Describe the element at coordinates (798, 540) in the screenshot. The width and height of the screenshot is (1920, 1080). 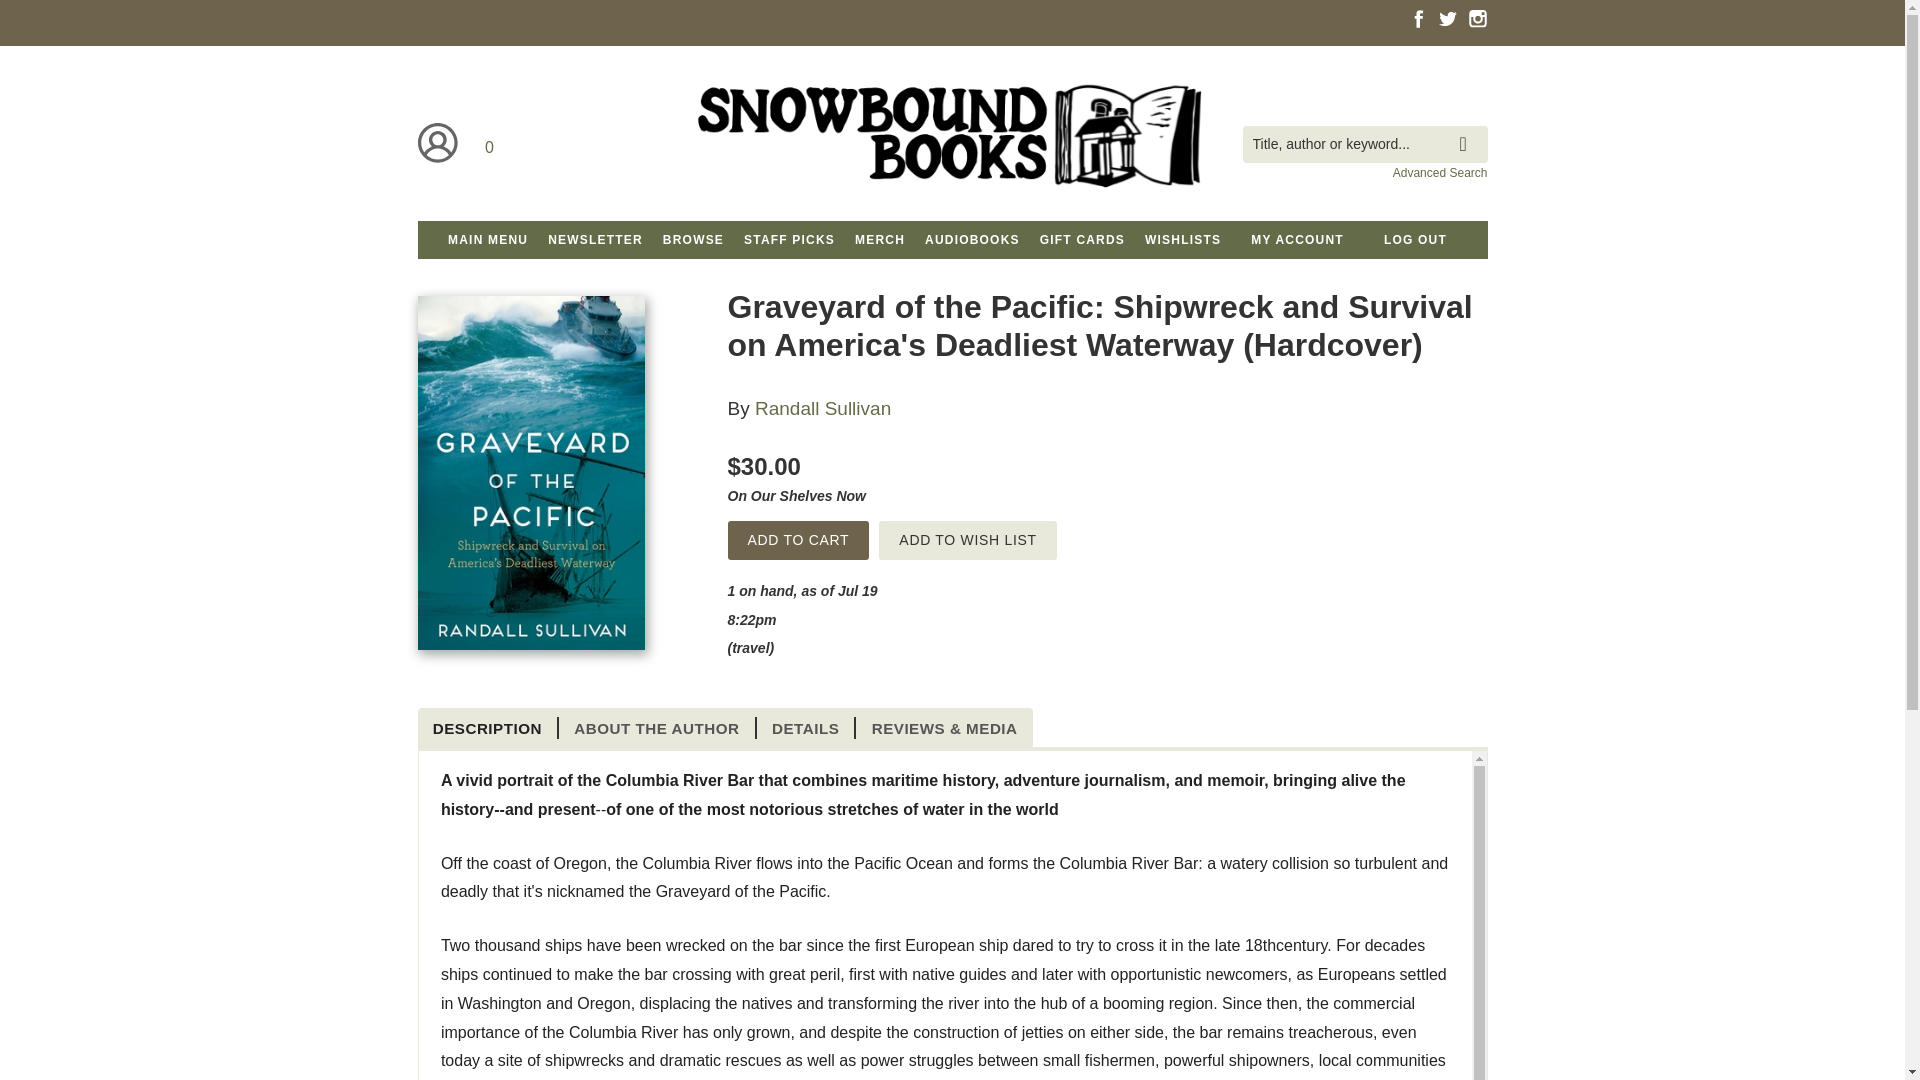
I see `Add to Cart` at that location.